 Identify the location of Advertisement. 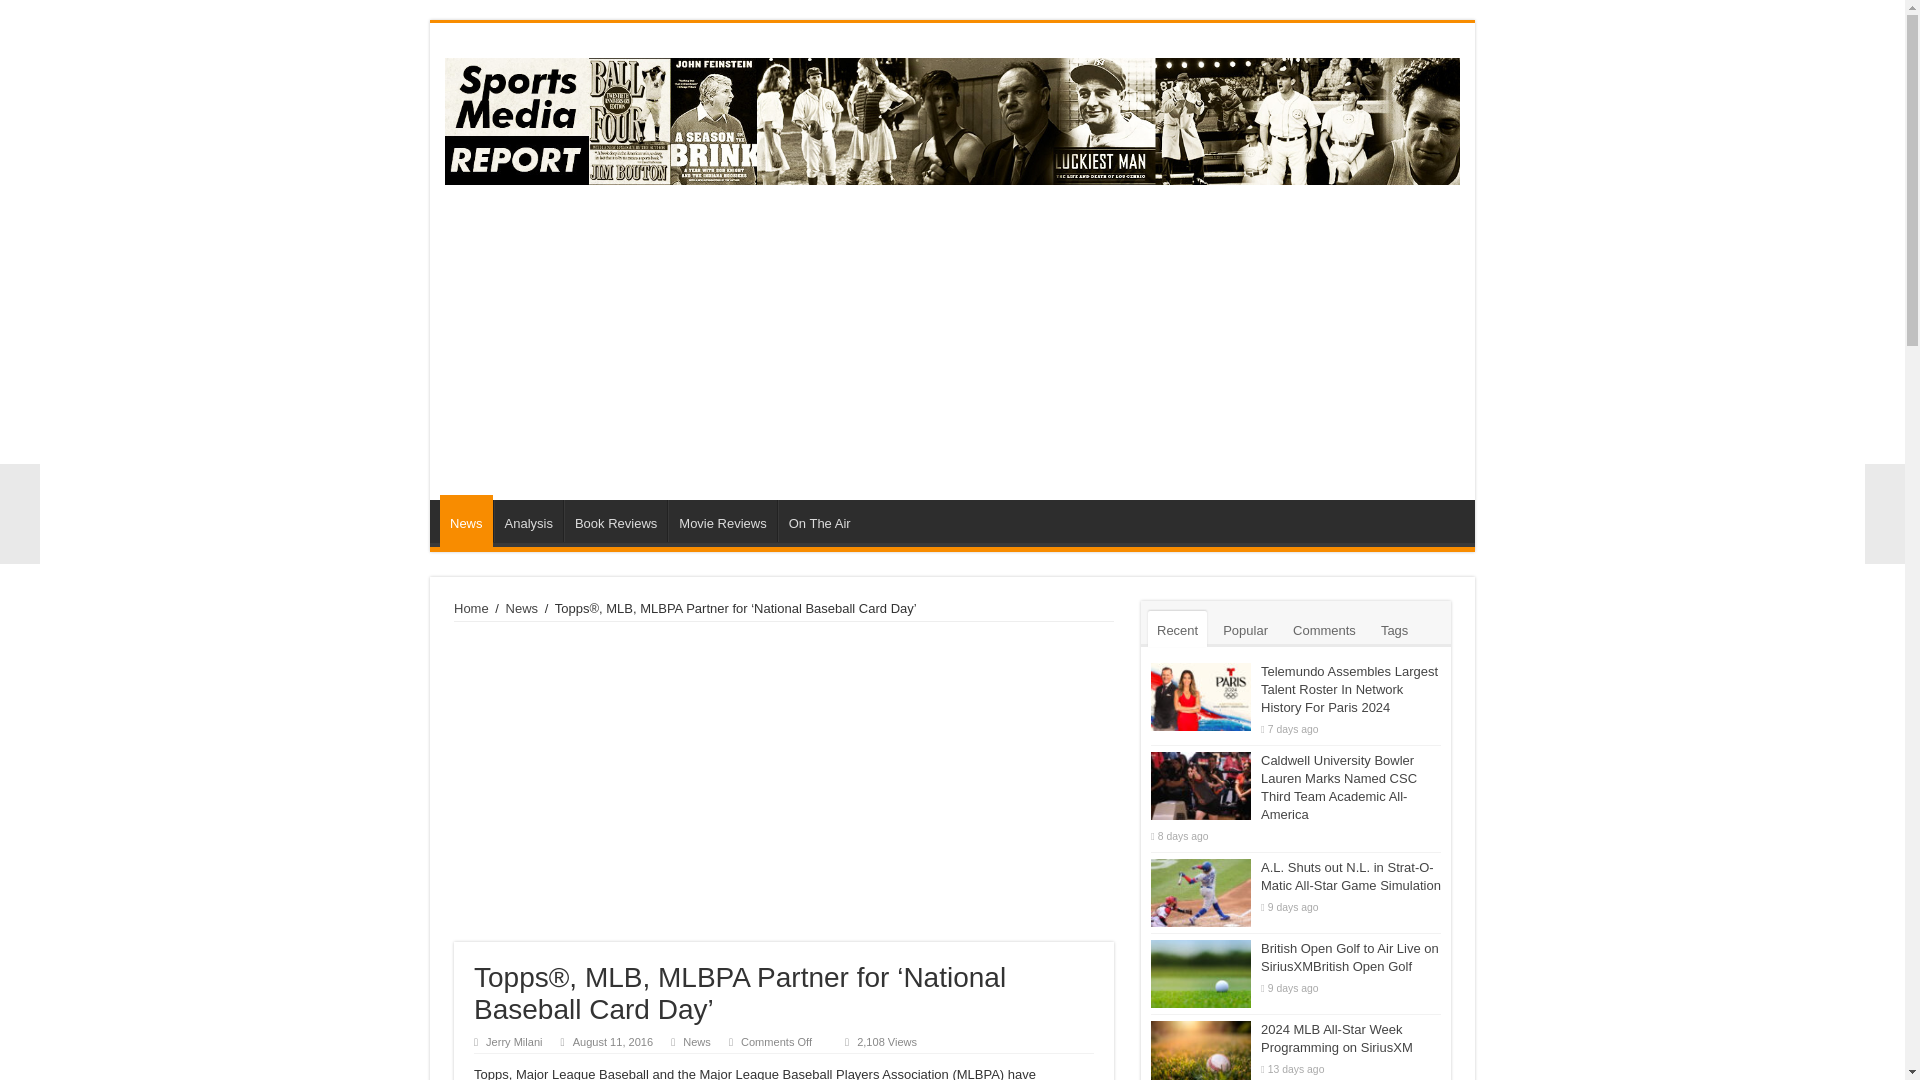
(783, 782).